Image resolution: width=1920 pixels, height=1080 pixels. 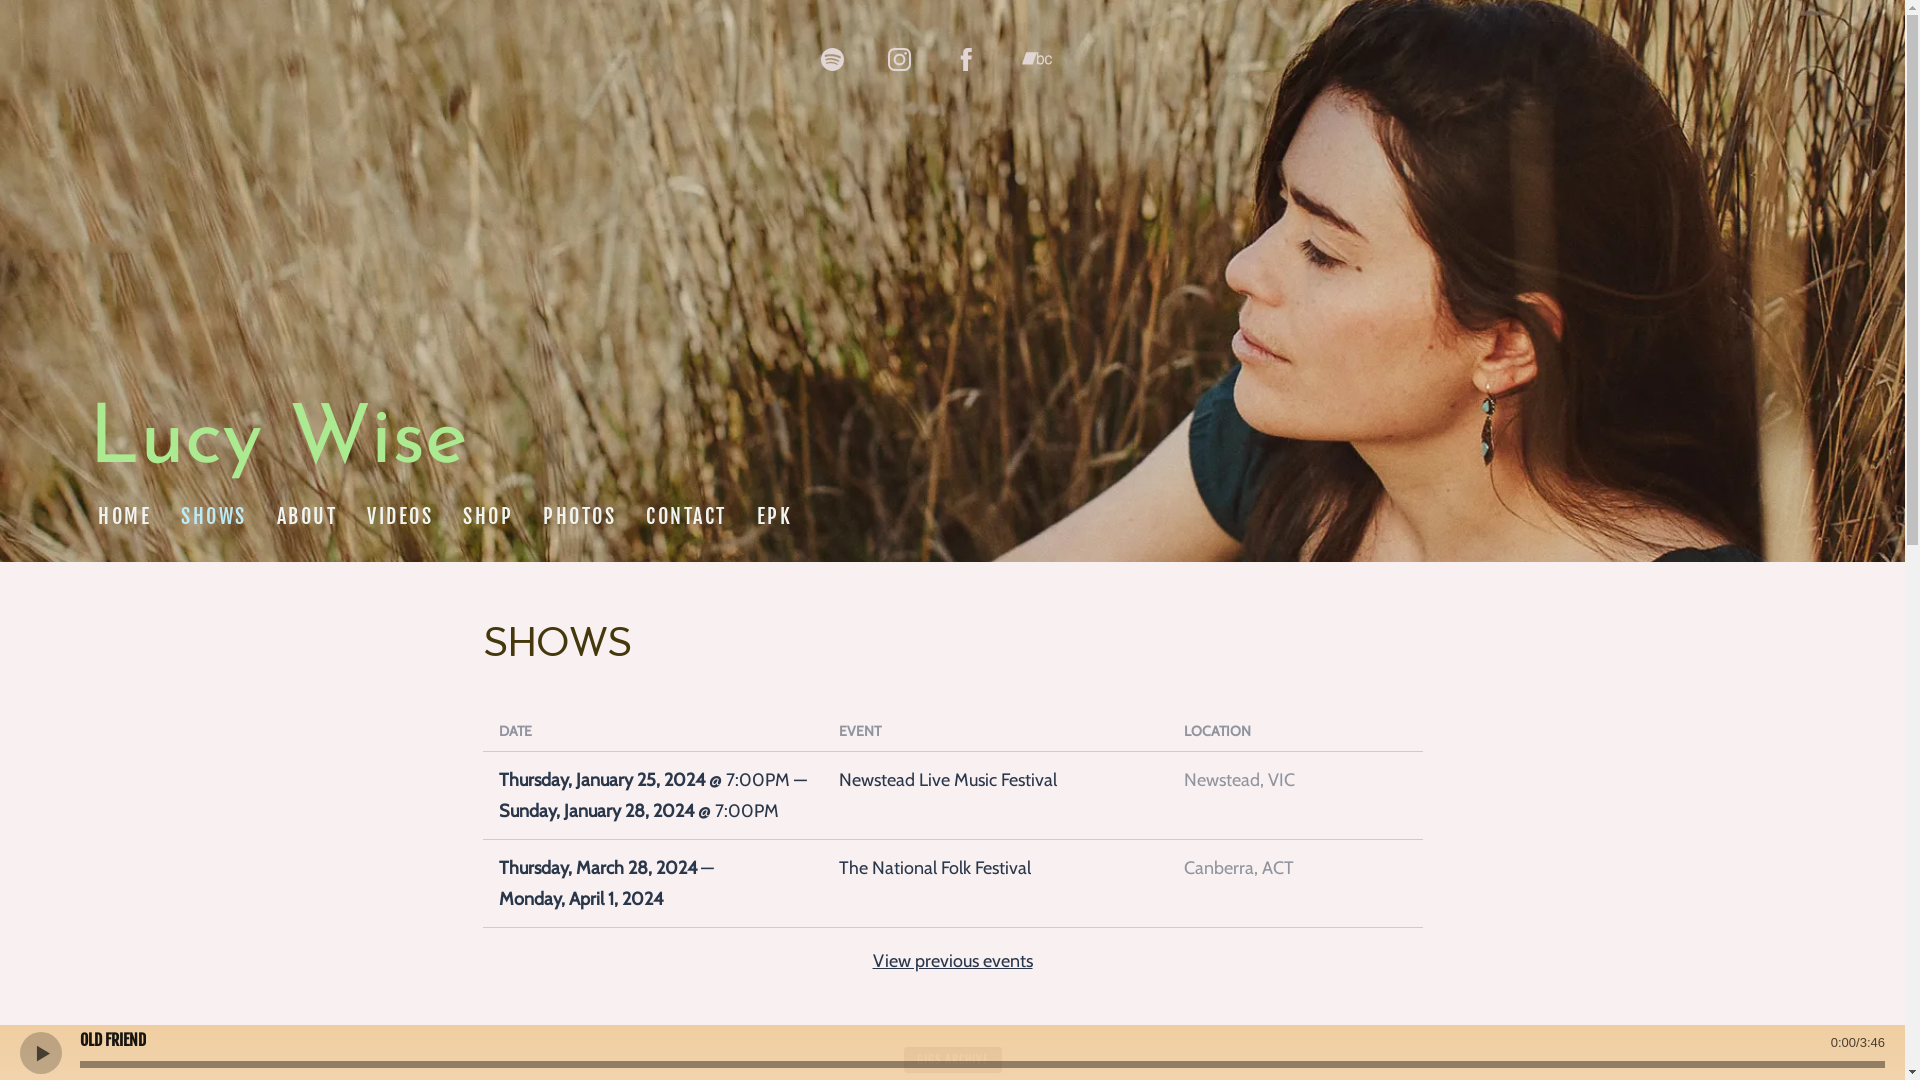 What do you see at coordinates (214, 517) in the screenshot?
I see `SHOWS` at bounding box center [214, 517].